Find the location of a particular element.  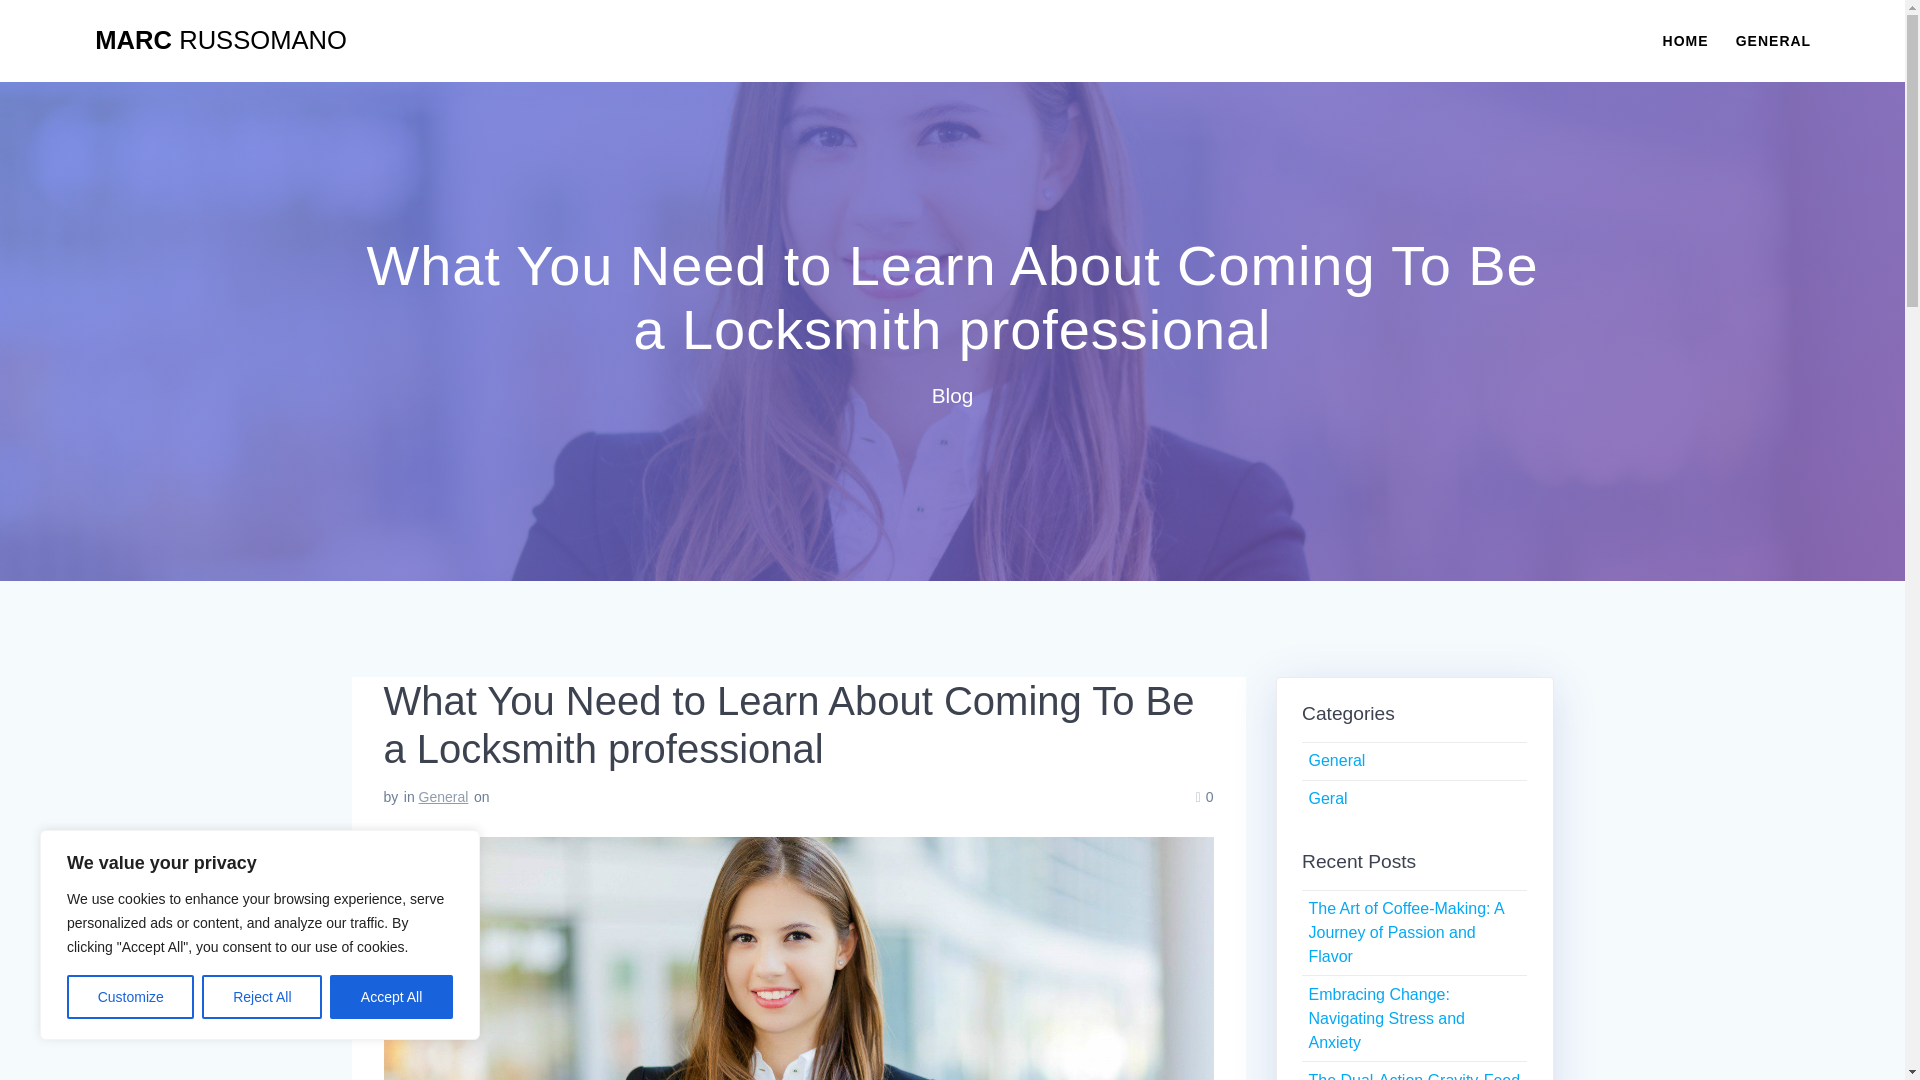

GENERAL is located at coordinates (1772, 40).